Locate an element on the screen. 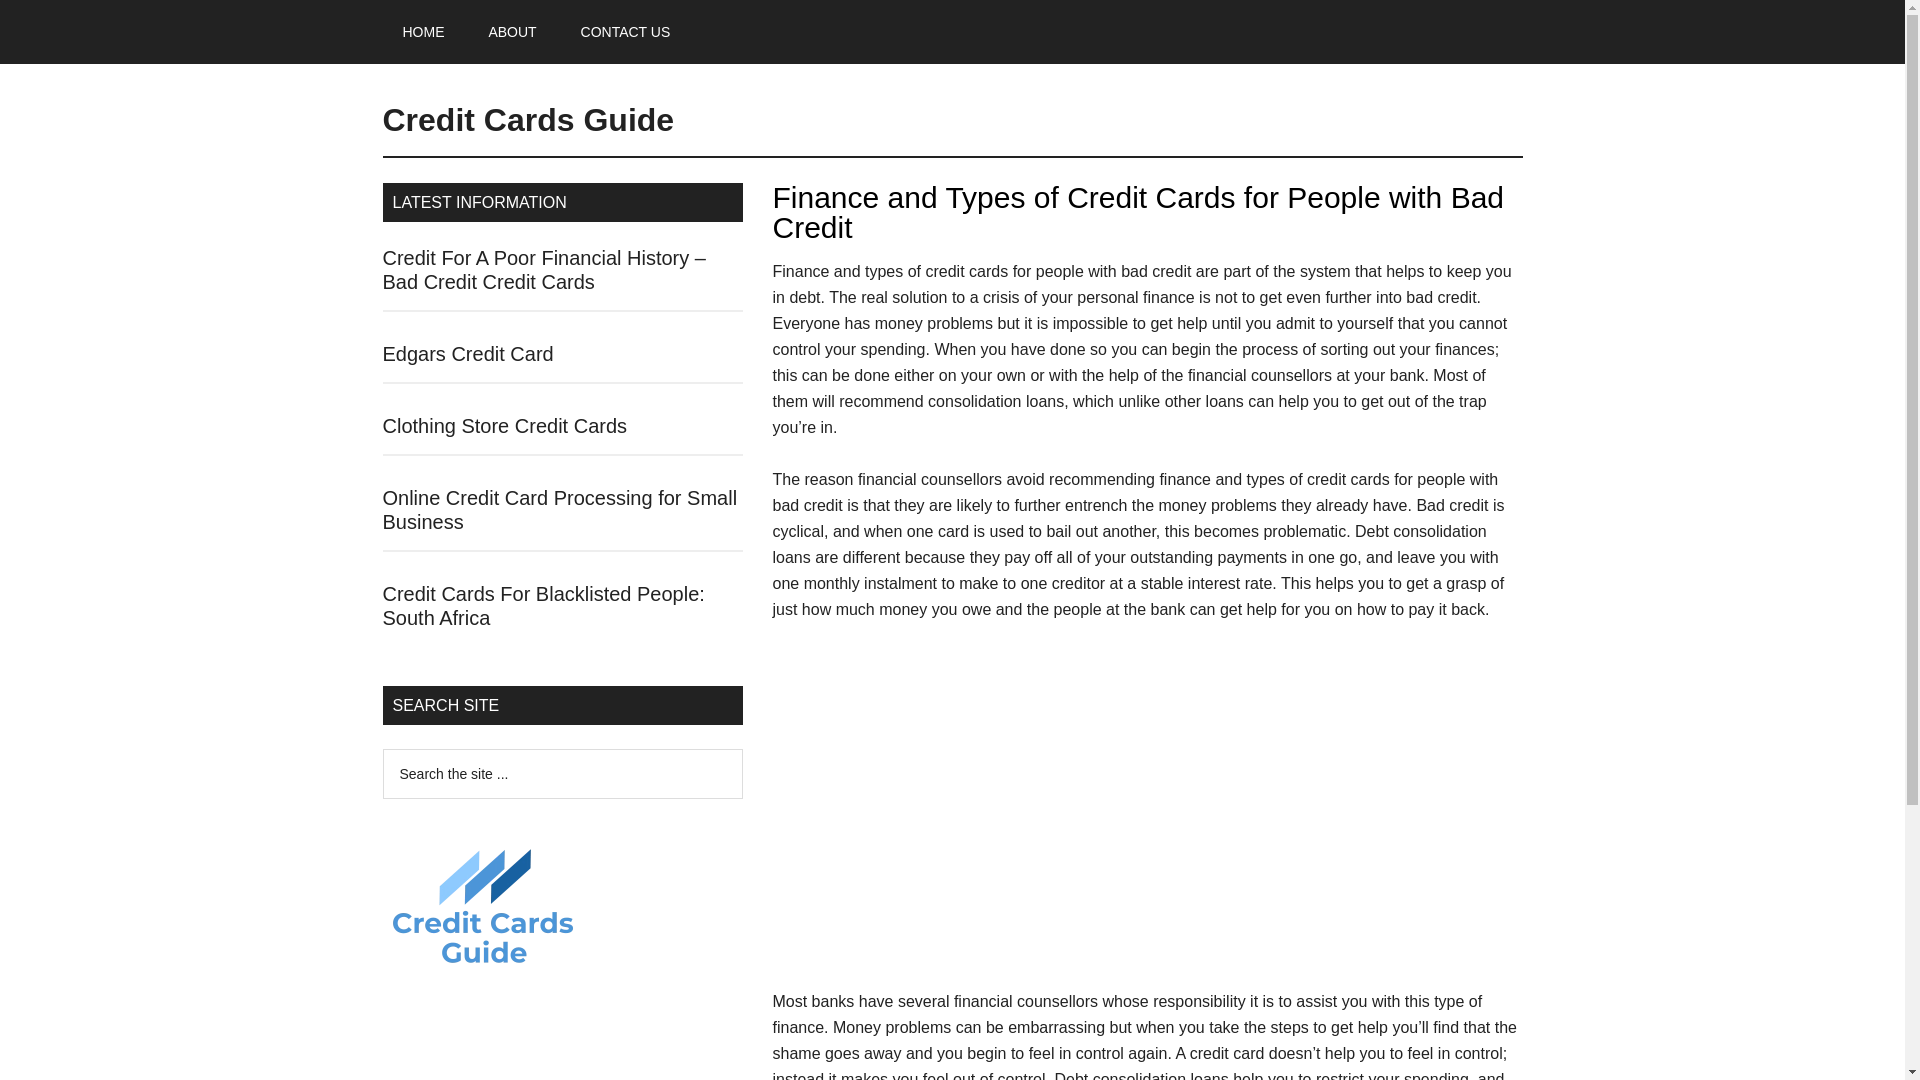 The height and width of the screenshot is (1080, 1920). CONTACT US is located at coordinates (626, 32).